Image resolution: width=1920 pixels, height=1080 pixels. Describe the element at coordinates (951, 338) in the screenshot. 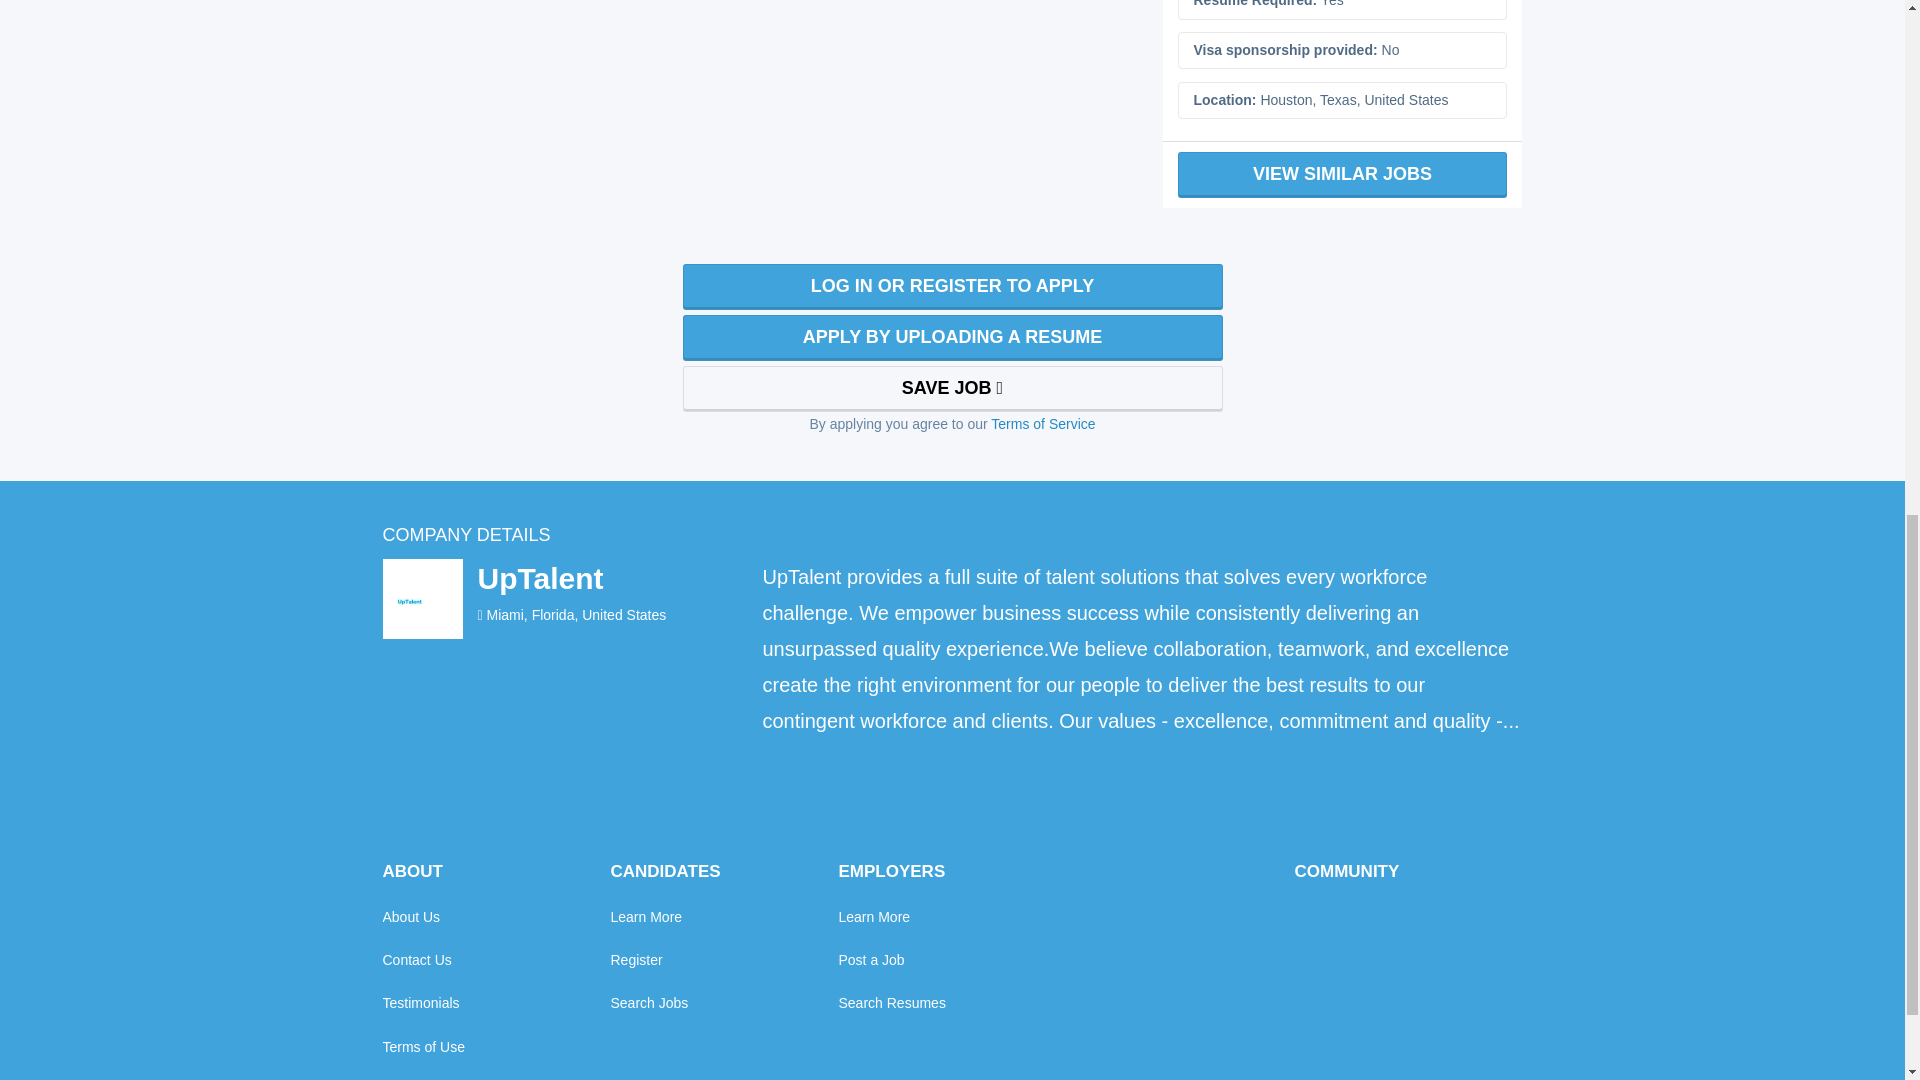

I see `APPLY BY UPLOADING A RESUME` at that location.